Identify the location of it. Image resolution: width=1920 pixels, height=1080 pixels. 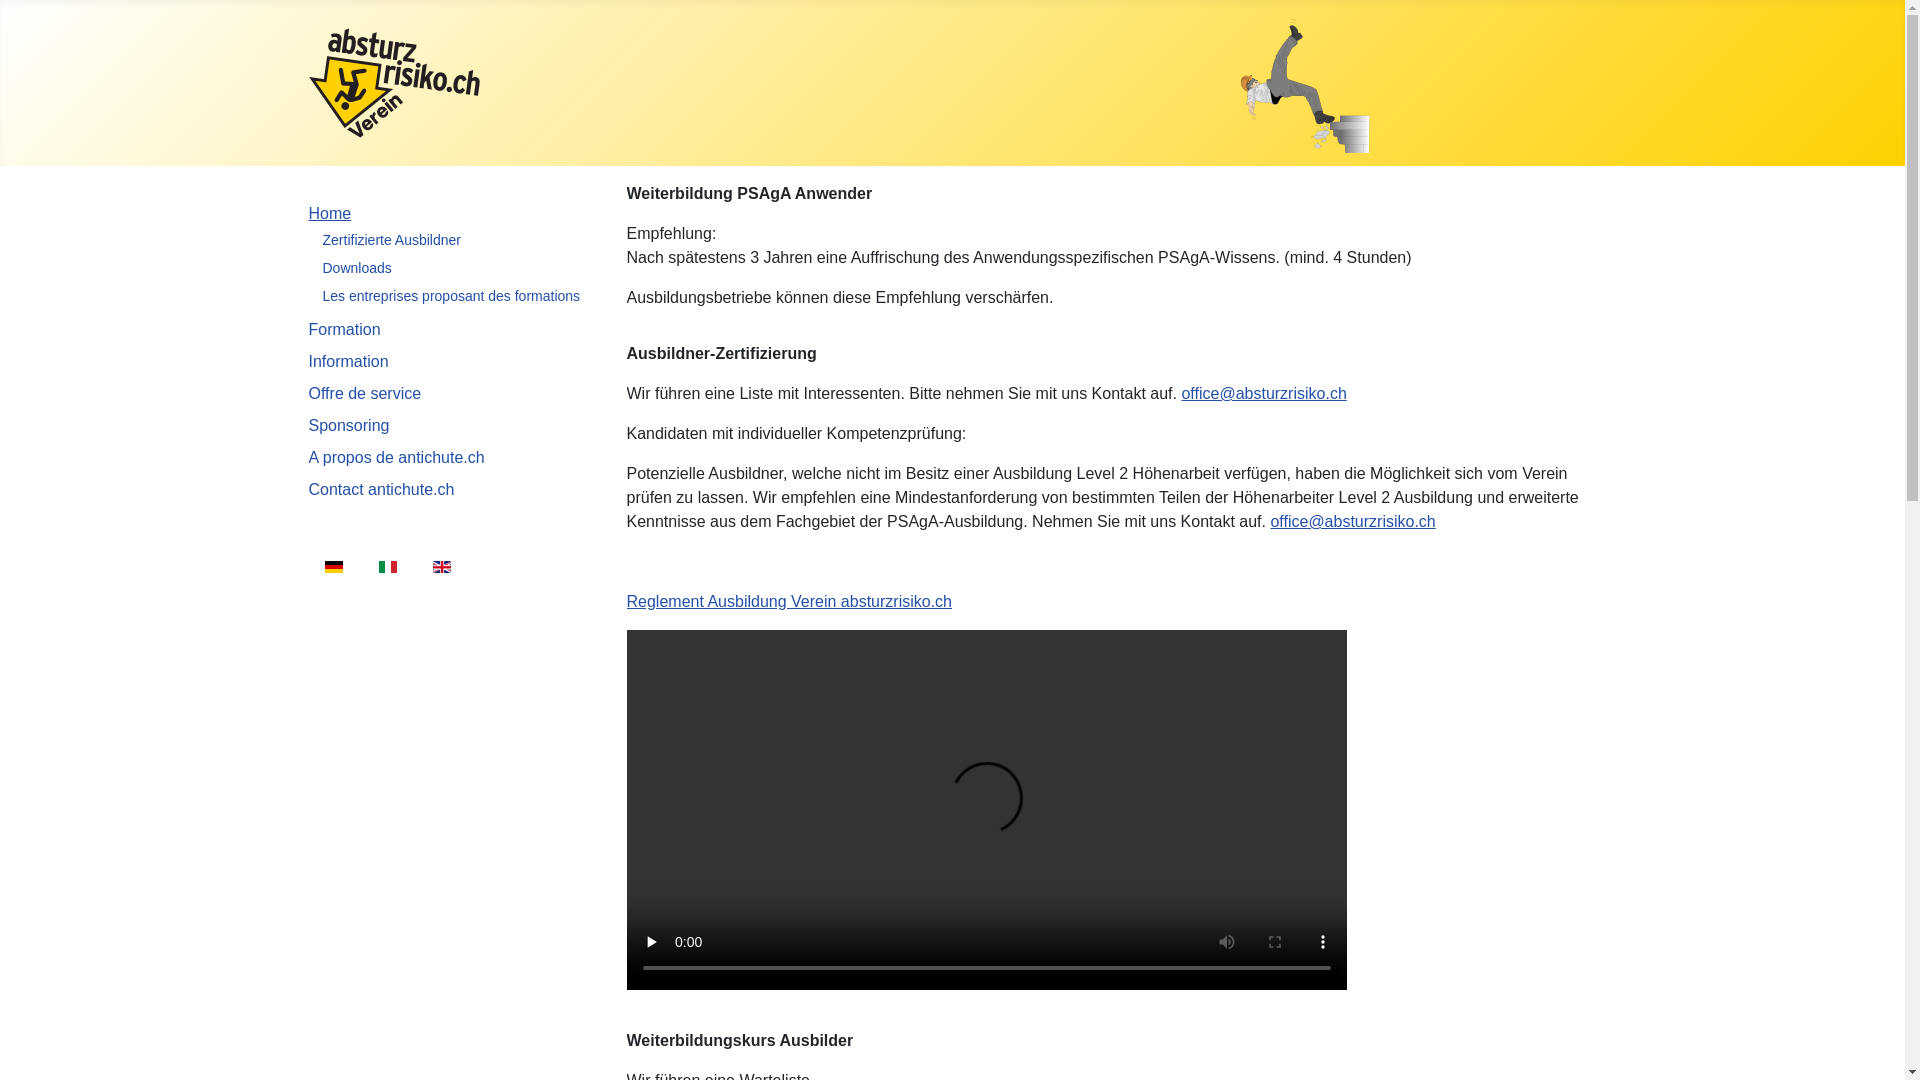
(388, 567).